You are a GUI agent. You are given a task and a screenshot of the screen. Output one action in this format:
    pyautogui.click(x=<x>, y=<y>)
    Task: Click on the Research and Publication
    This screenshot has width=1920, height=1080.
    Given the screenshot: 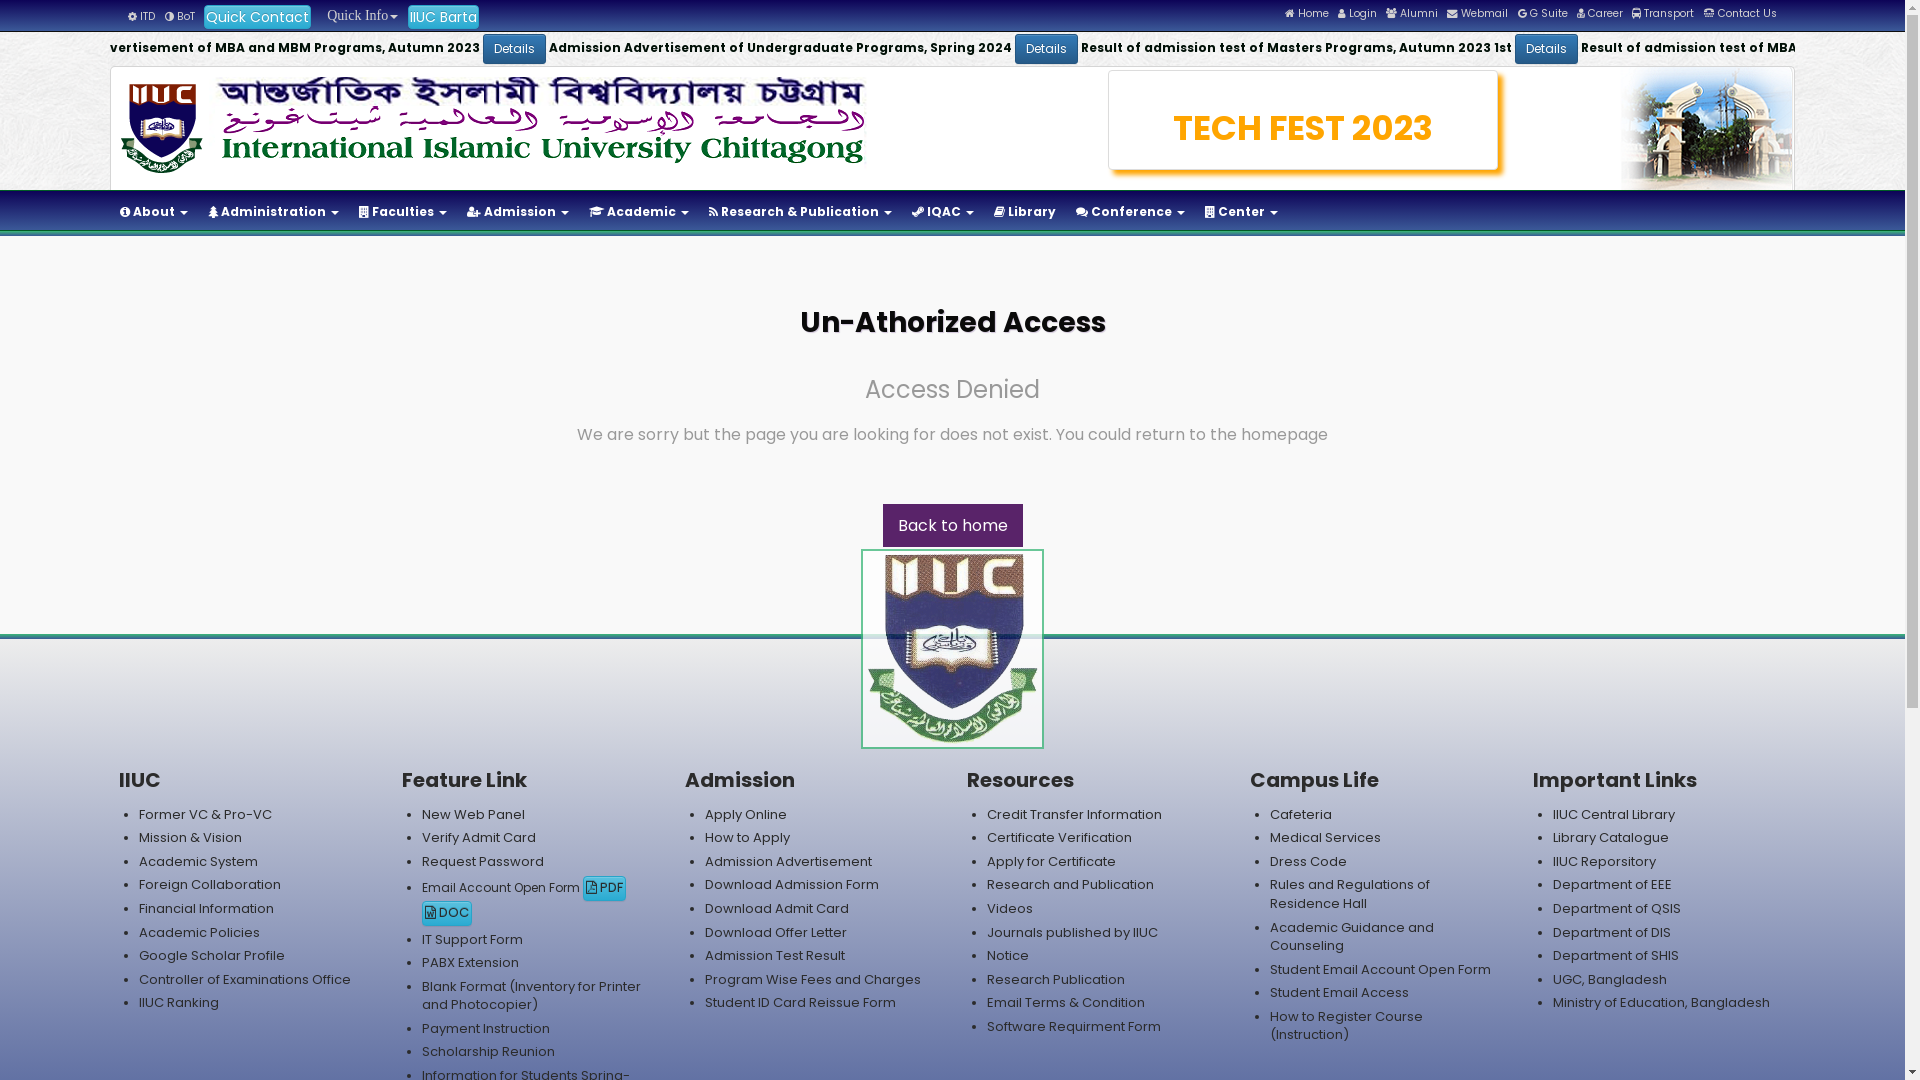 What is the action you would take?
    pyautogui.click(x=1070, y=884)
    